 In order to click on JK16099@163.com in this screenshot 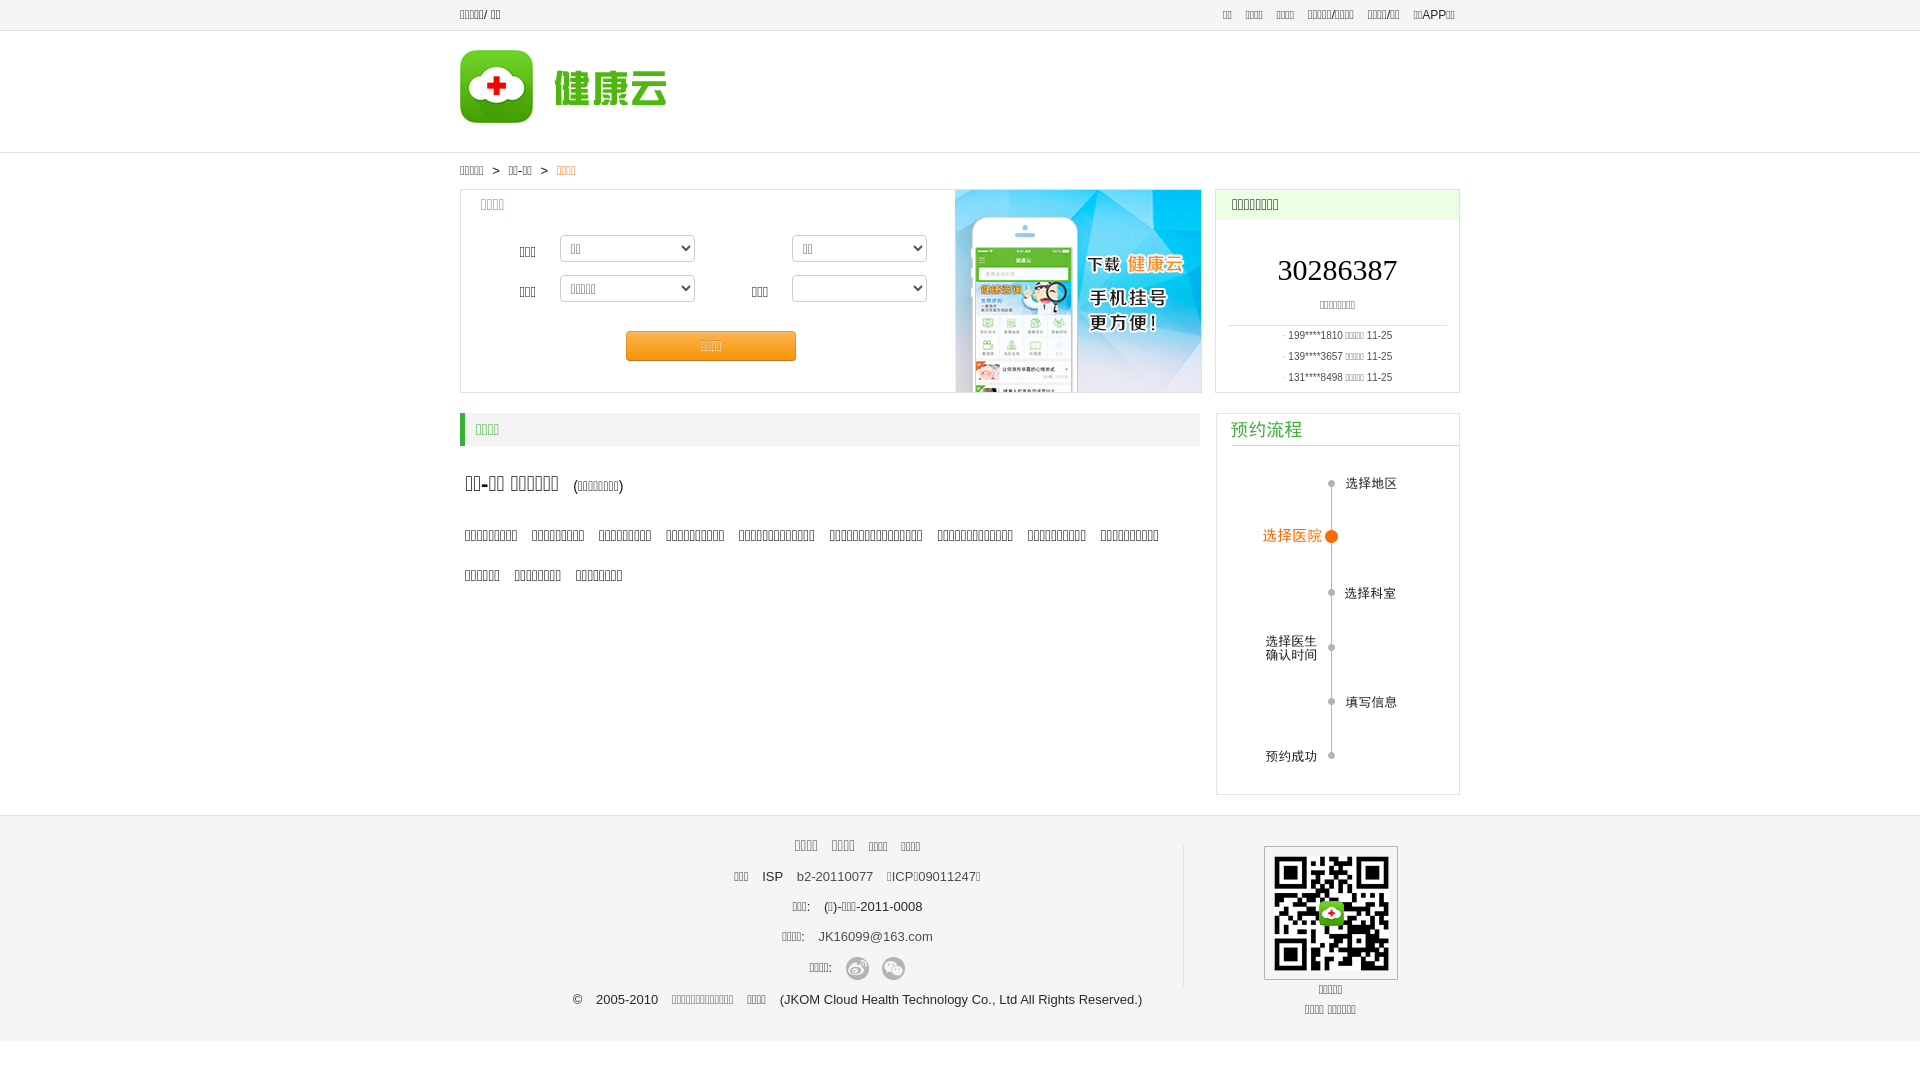, I will do `click(875, 936)`.